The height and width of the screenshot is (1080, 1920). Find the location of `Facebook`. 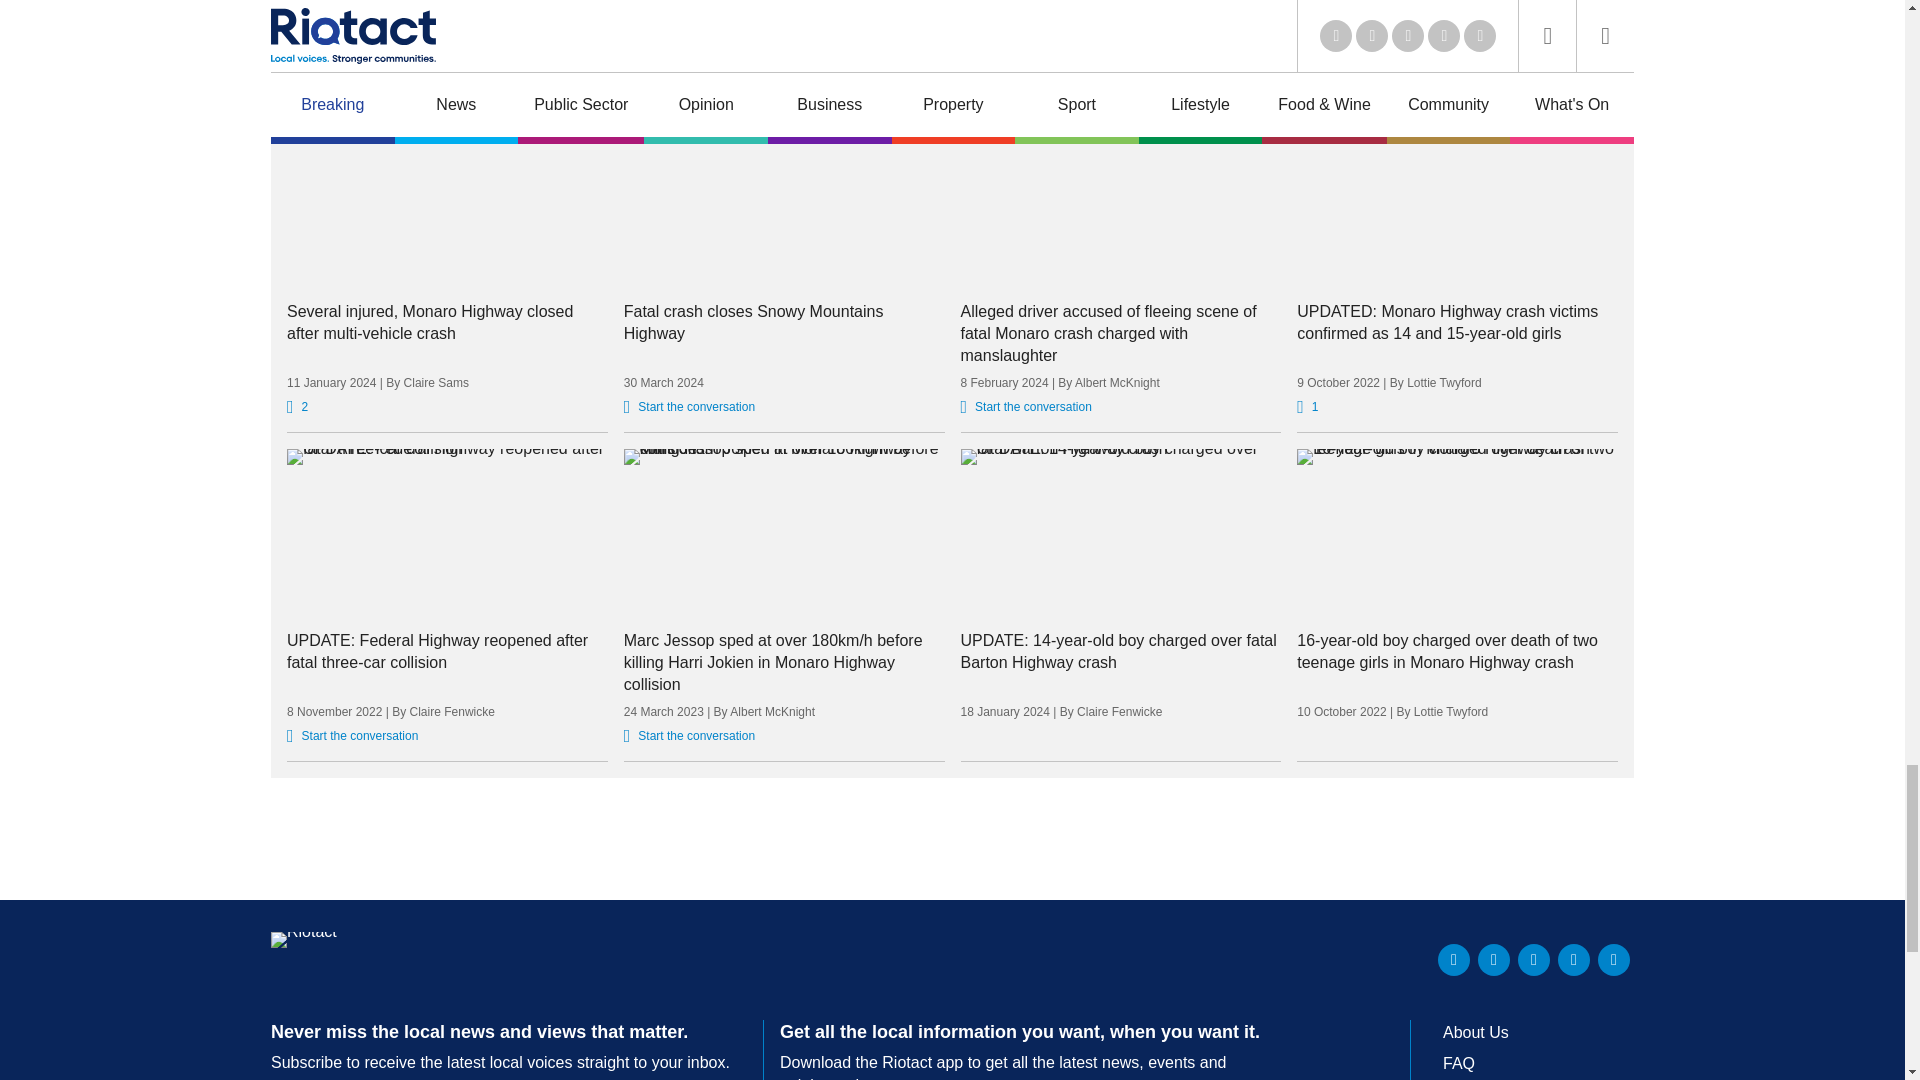

Facebook is located at coordinates (1573, 960).